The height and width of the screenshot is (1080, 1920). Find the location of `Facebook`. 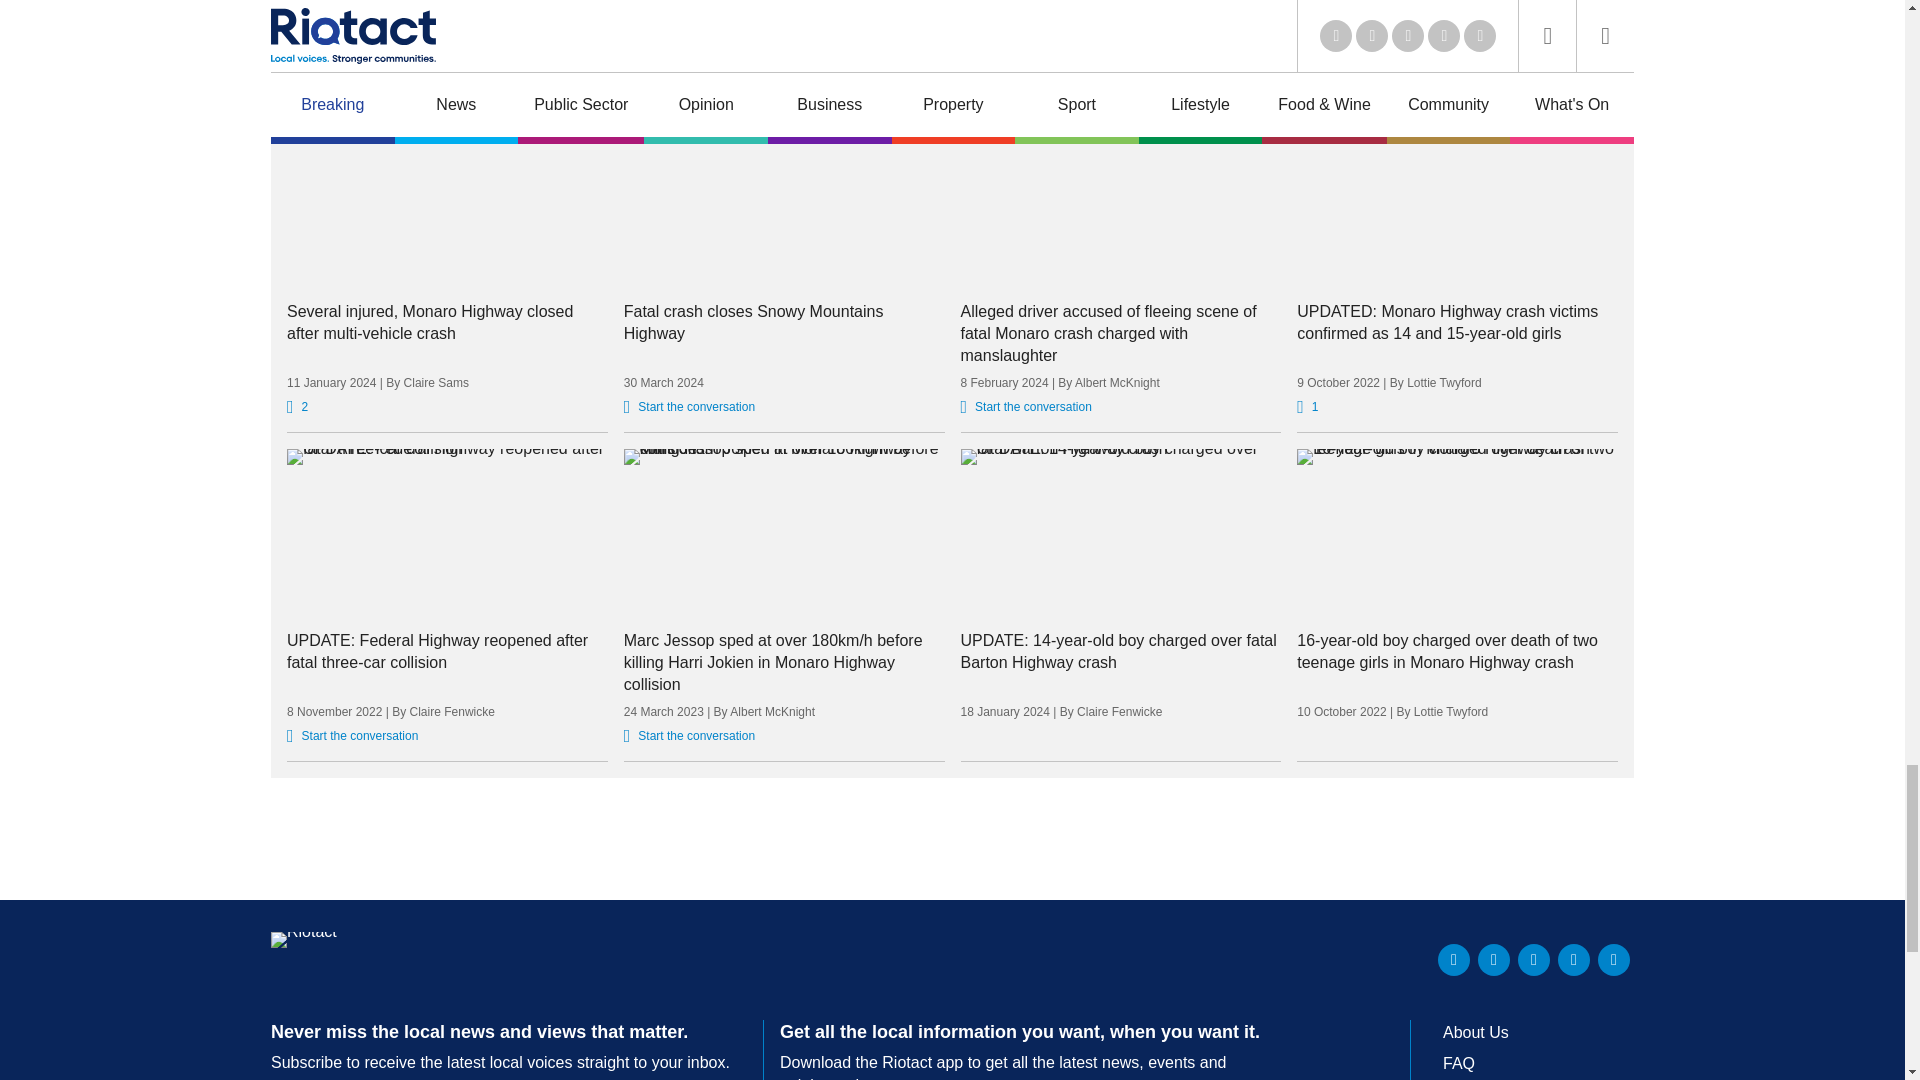

Facebook is located at coordinates (1573, 960).